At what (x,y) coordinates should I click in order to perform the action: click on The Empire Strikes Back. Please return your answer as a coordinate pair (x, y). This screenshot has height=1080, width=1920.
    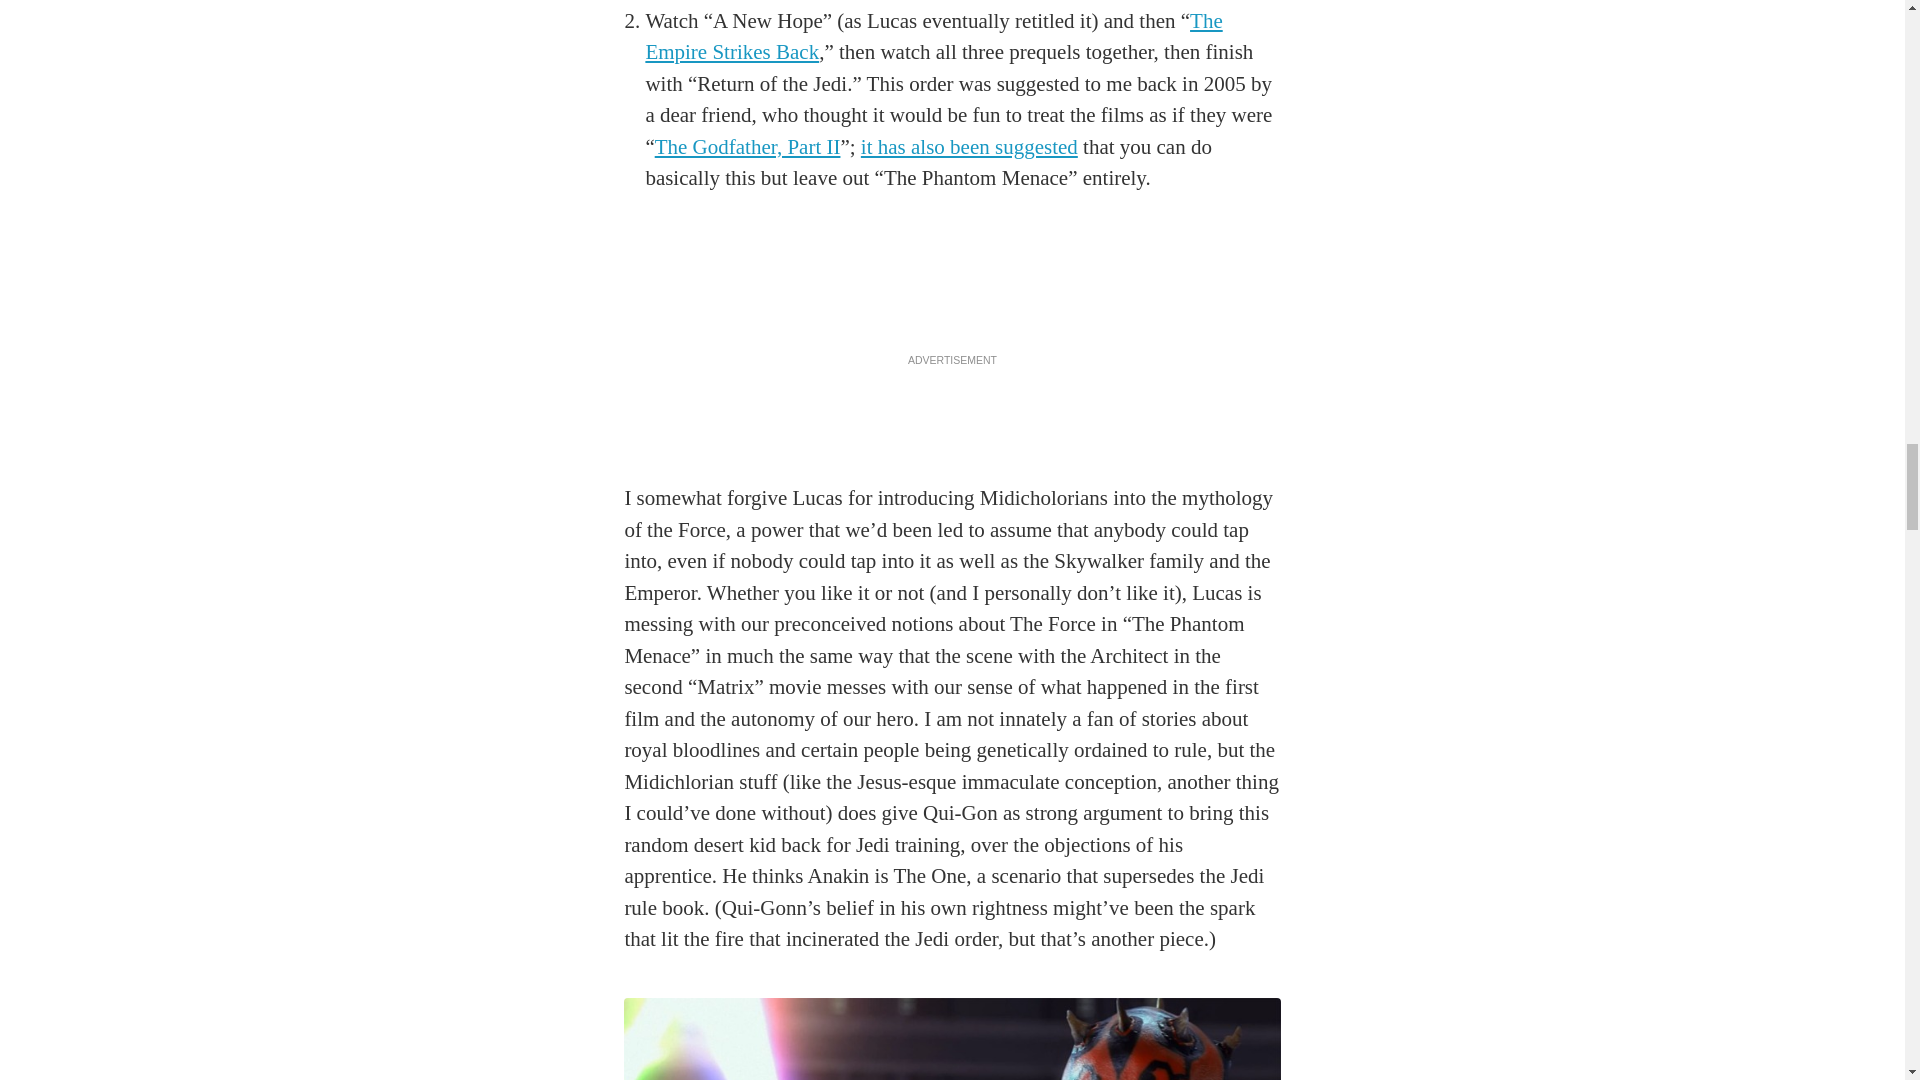
    Looking at the image, I should click on (933, 36).